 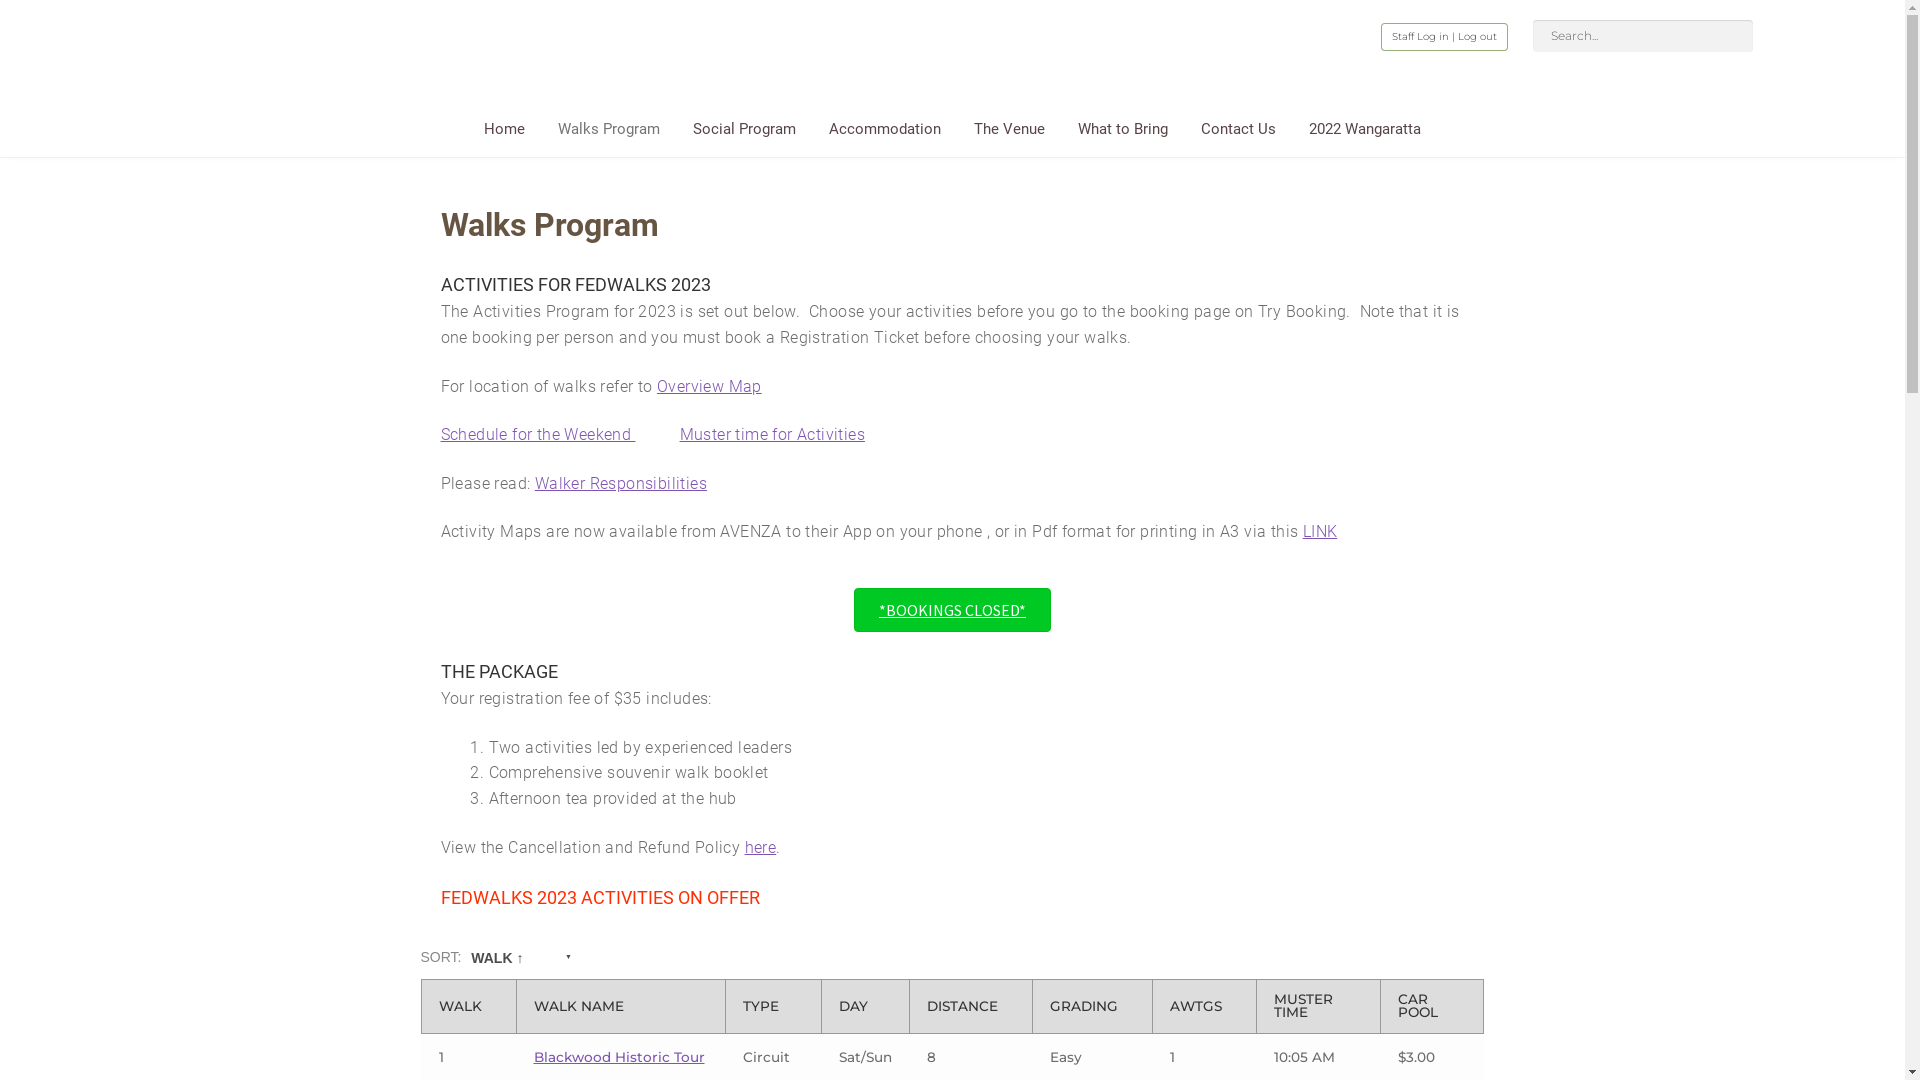 What do you see at coordinates (885, 134) in the screenshot?
I see `Accommodation` at bounding box center [885, 134].